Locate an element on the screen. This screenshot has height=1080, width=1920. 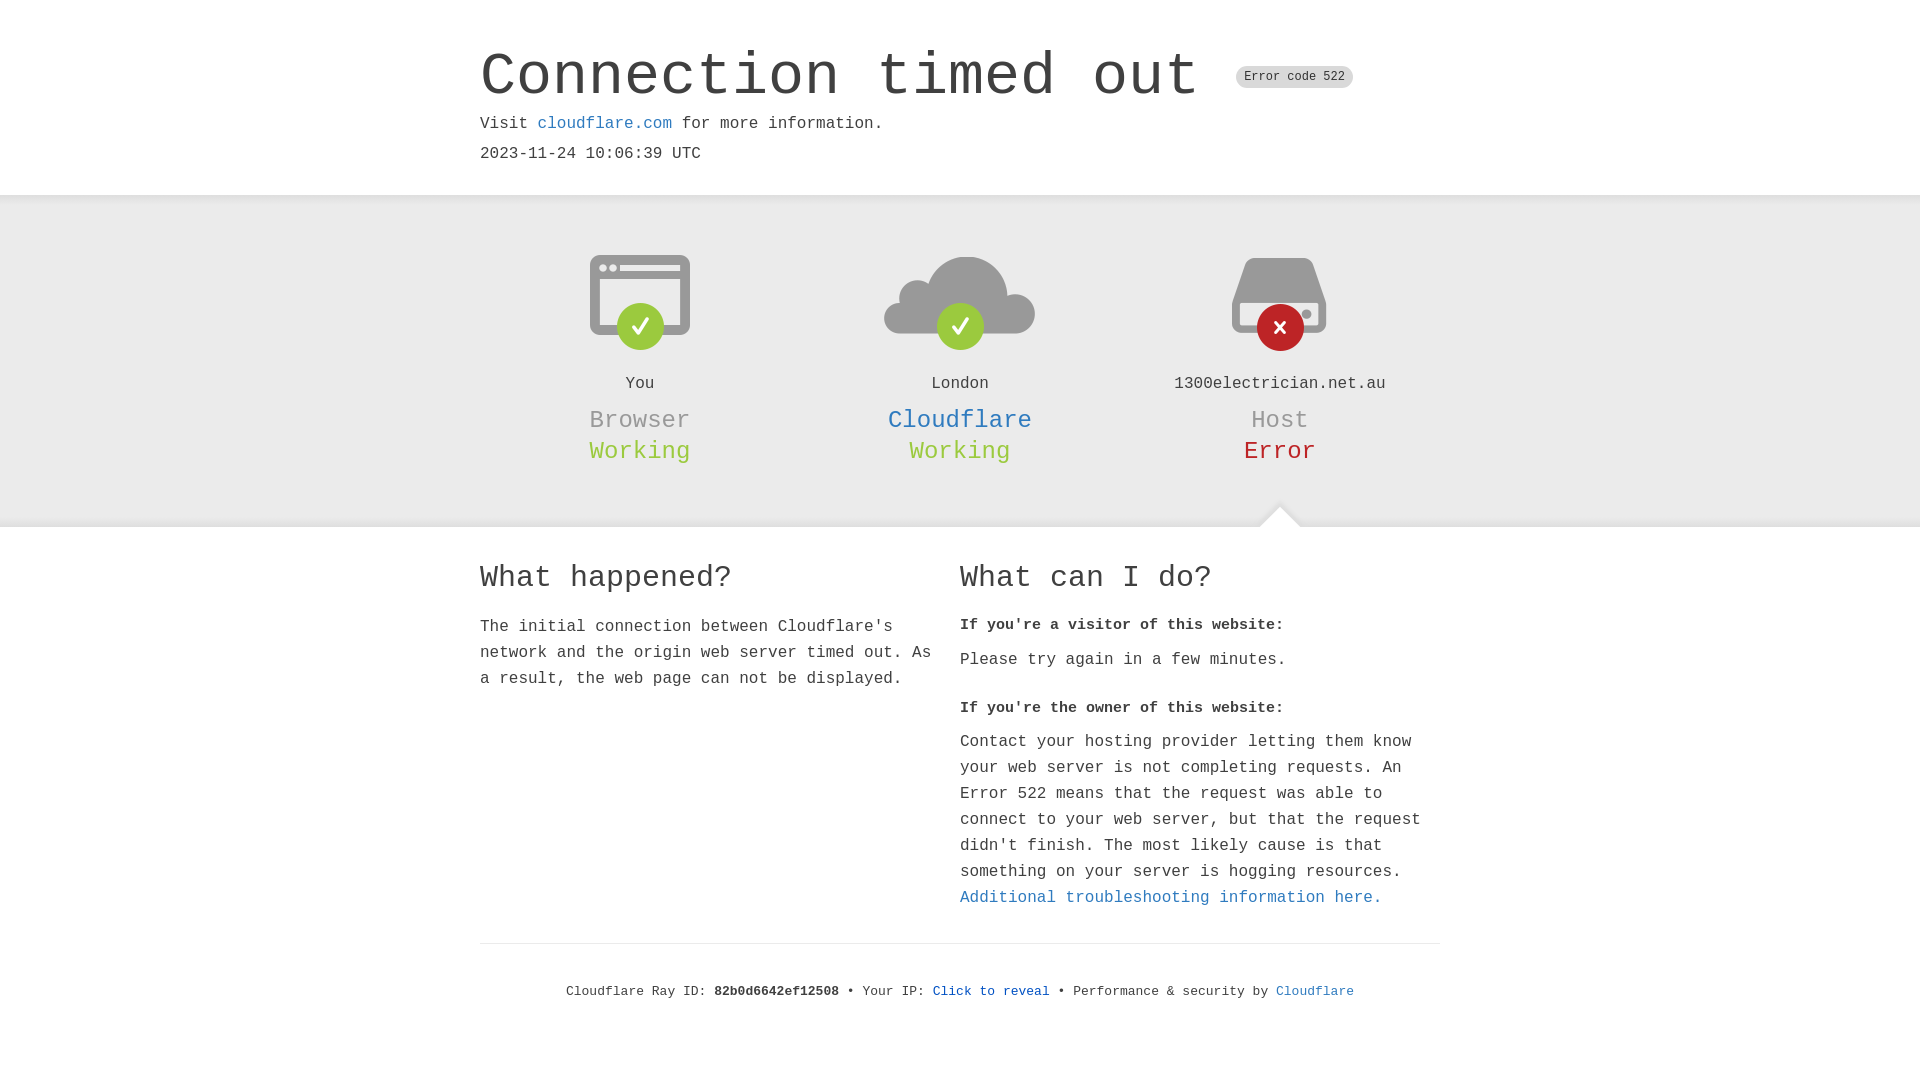
Cloudflare is located at coordinates (960, 420).